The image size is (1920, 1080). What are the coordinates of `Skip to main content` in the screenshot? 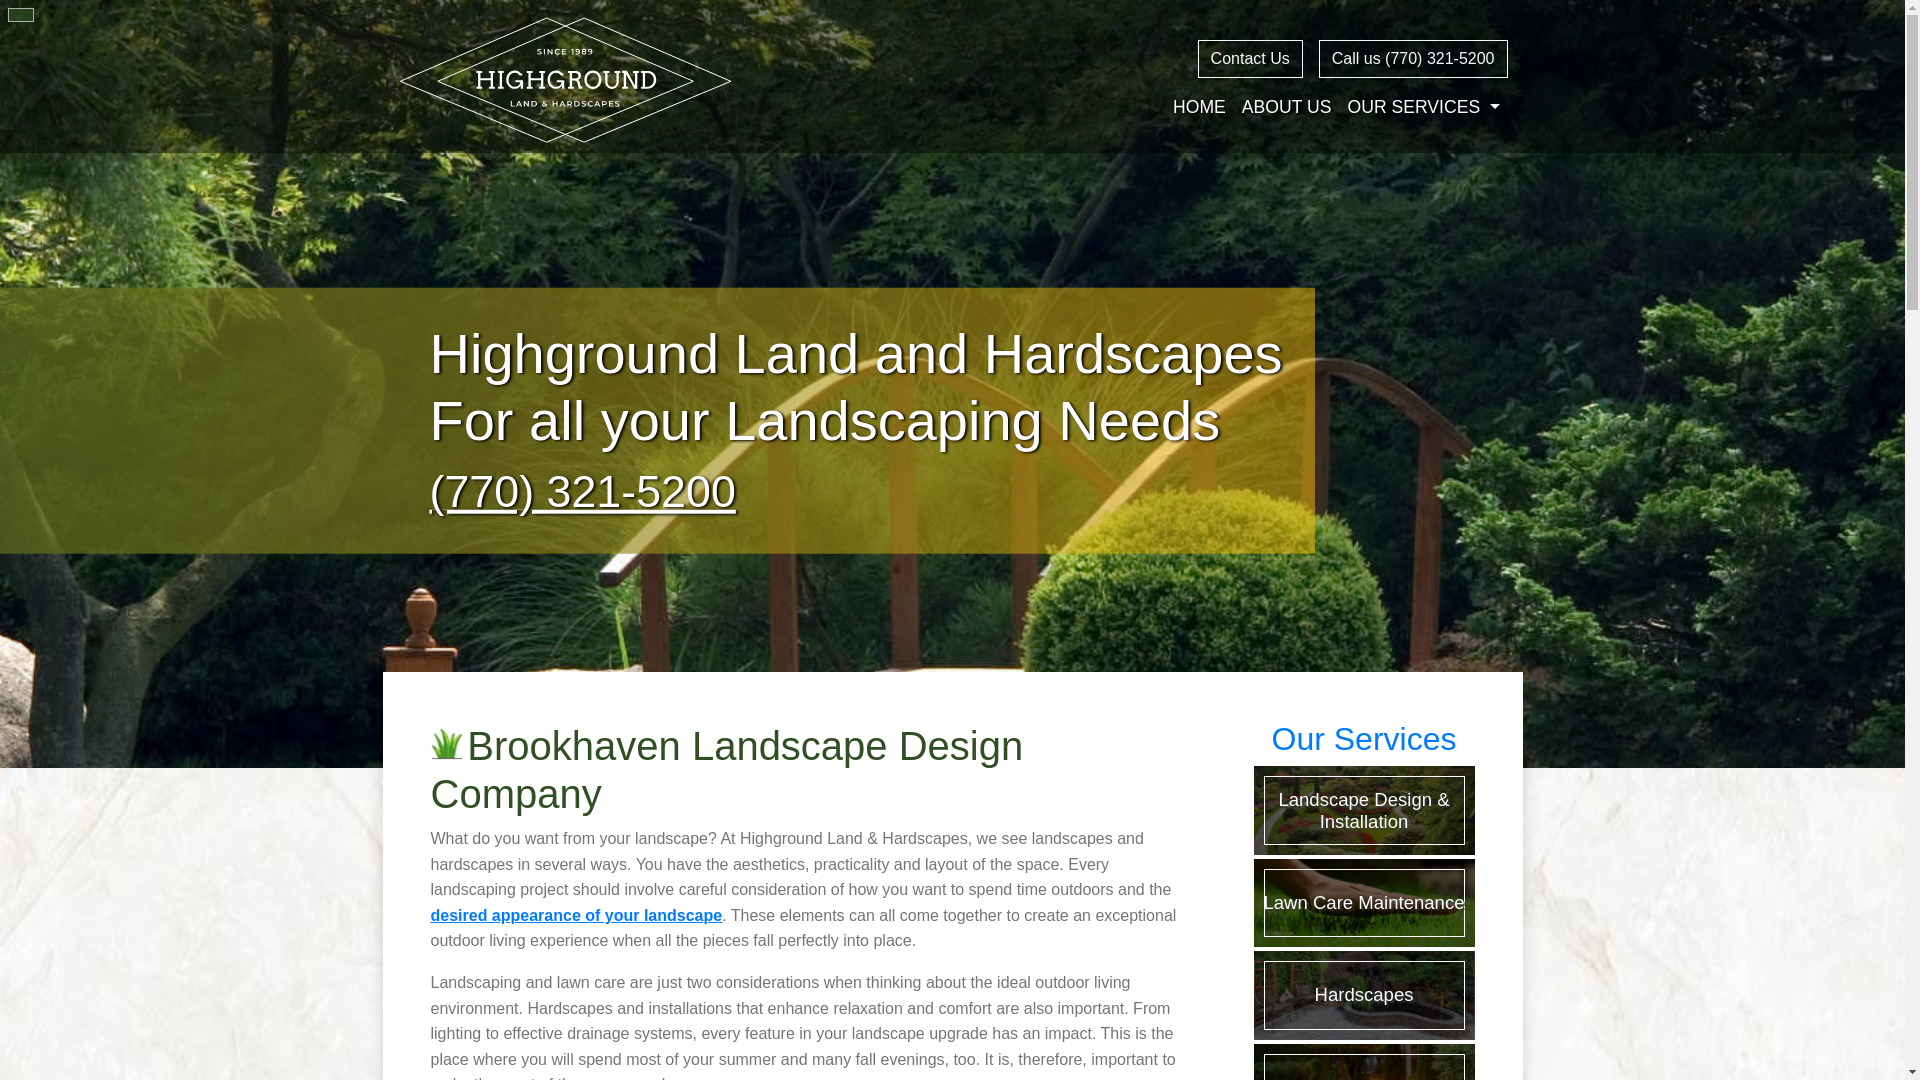 It's located at (13, 7).